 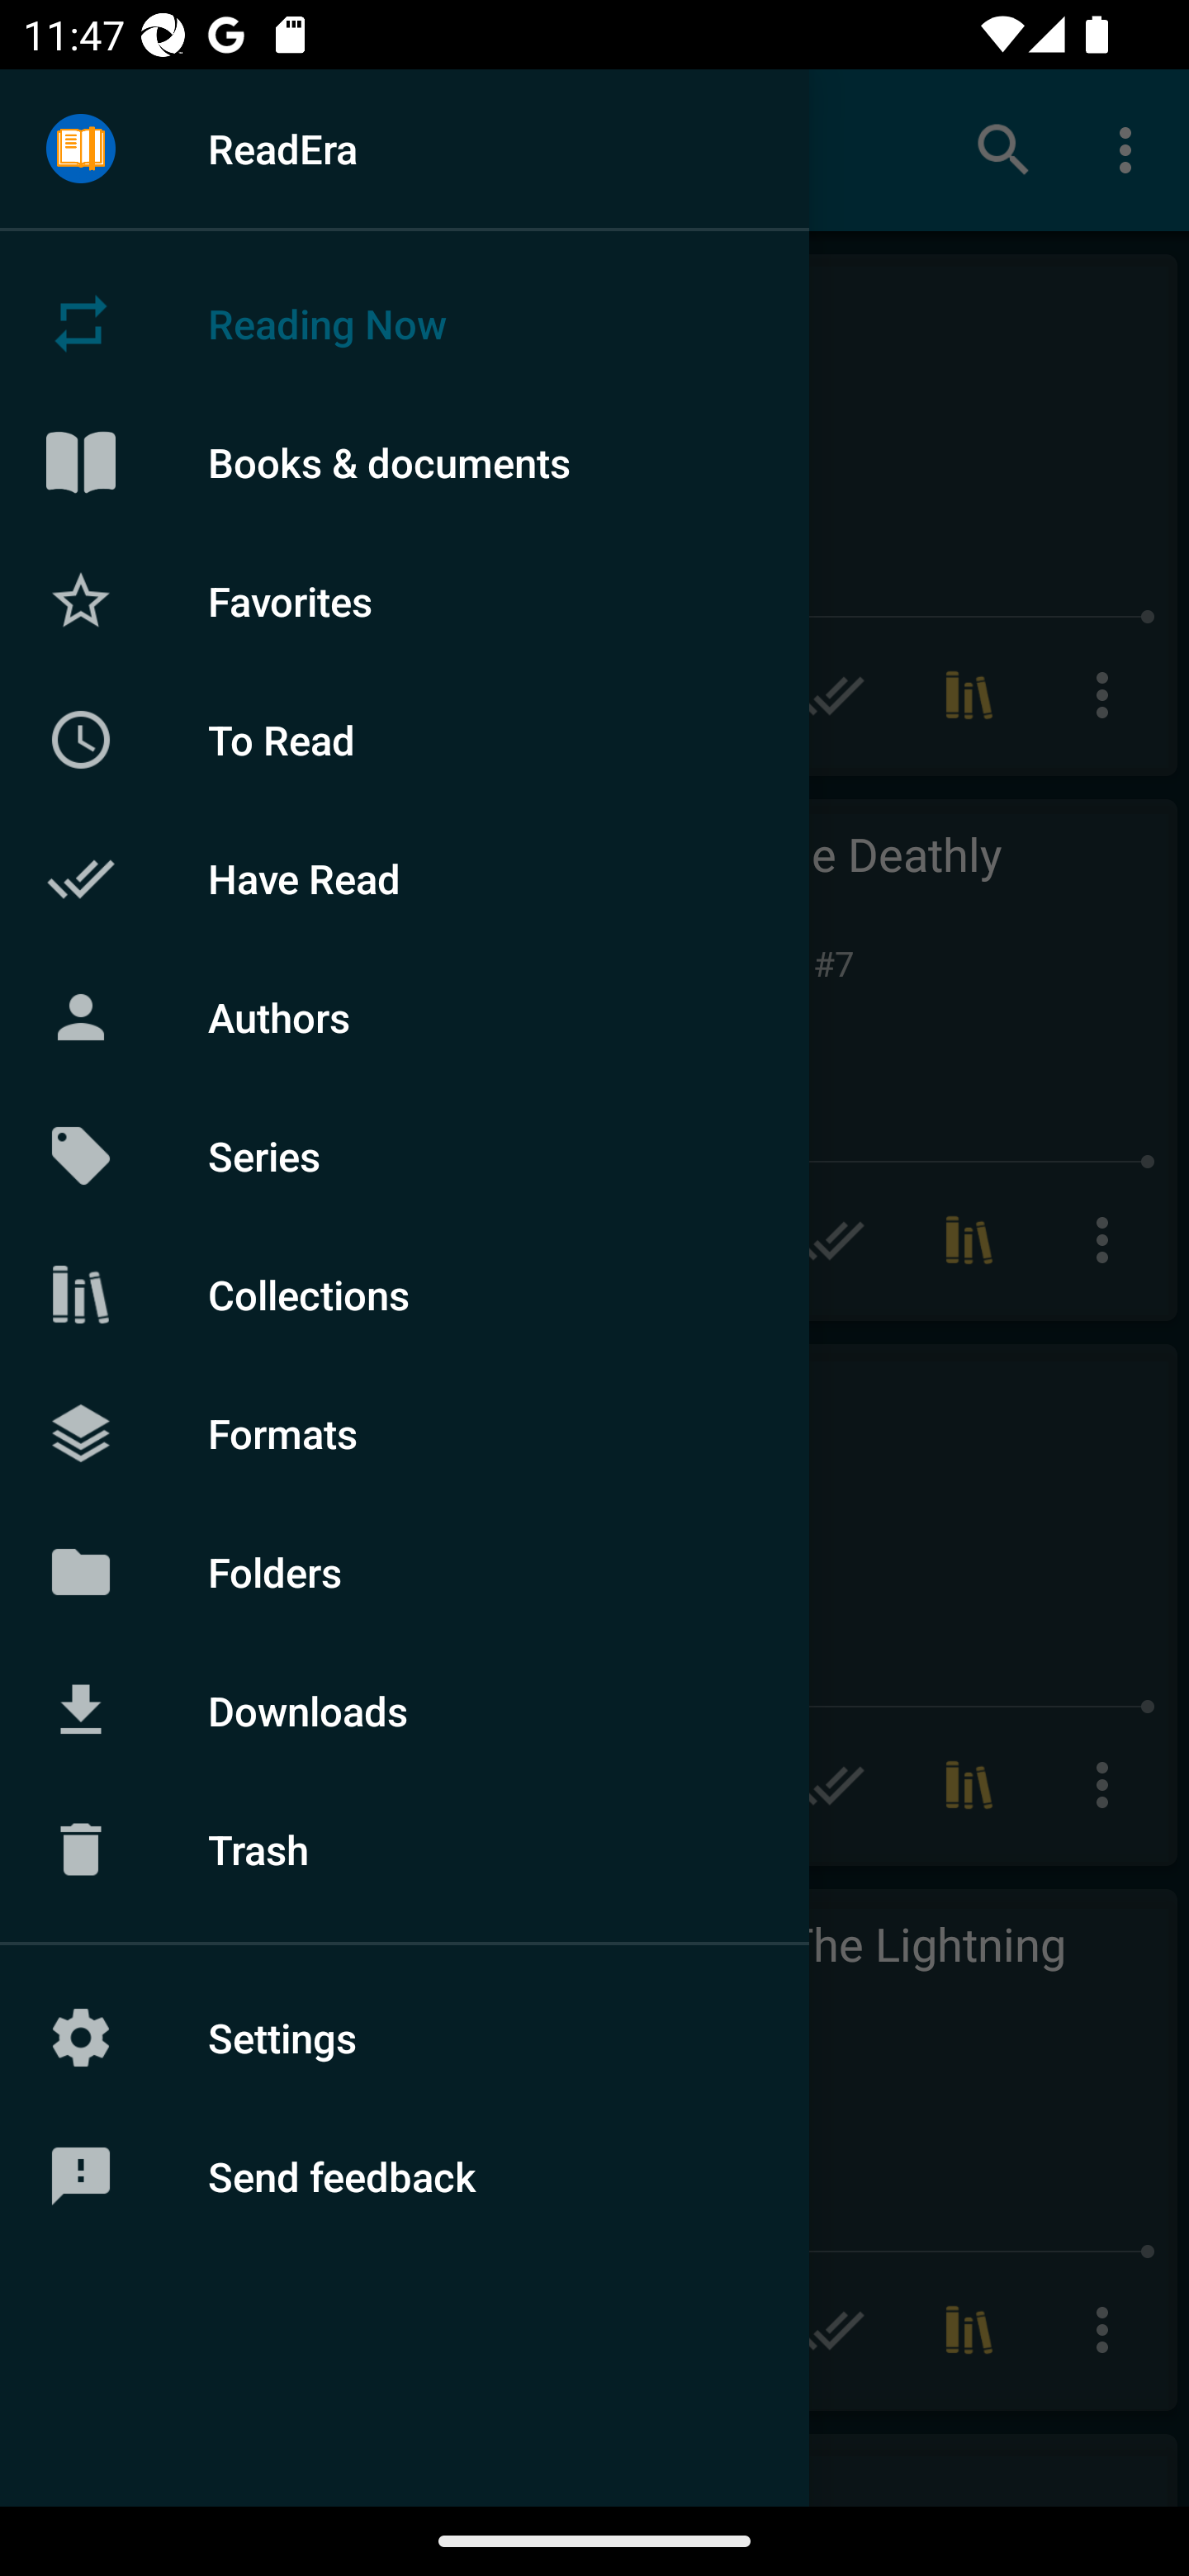 I want to click on ReadEra, so click(x=405, y=148).